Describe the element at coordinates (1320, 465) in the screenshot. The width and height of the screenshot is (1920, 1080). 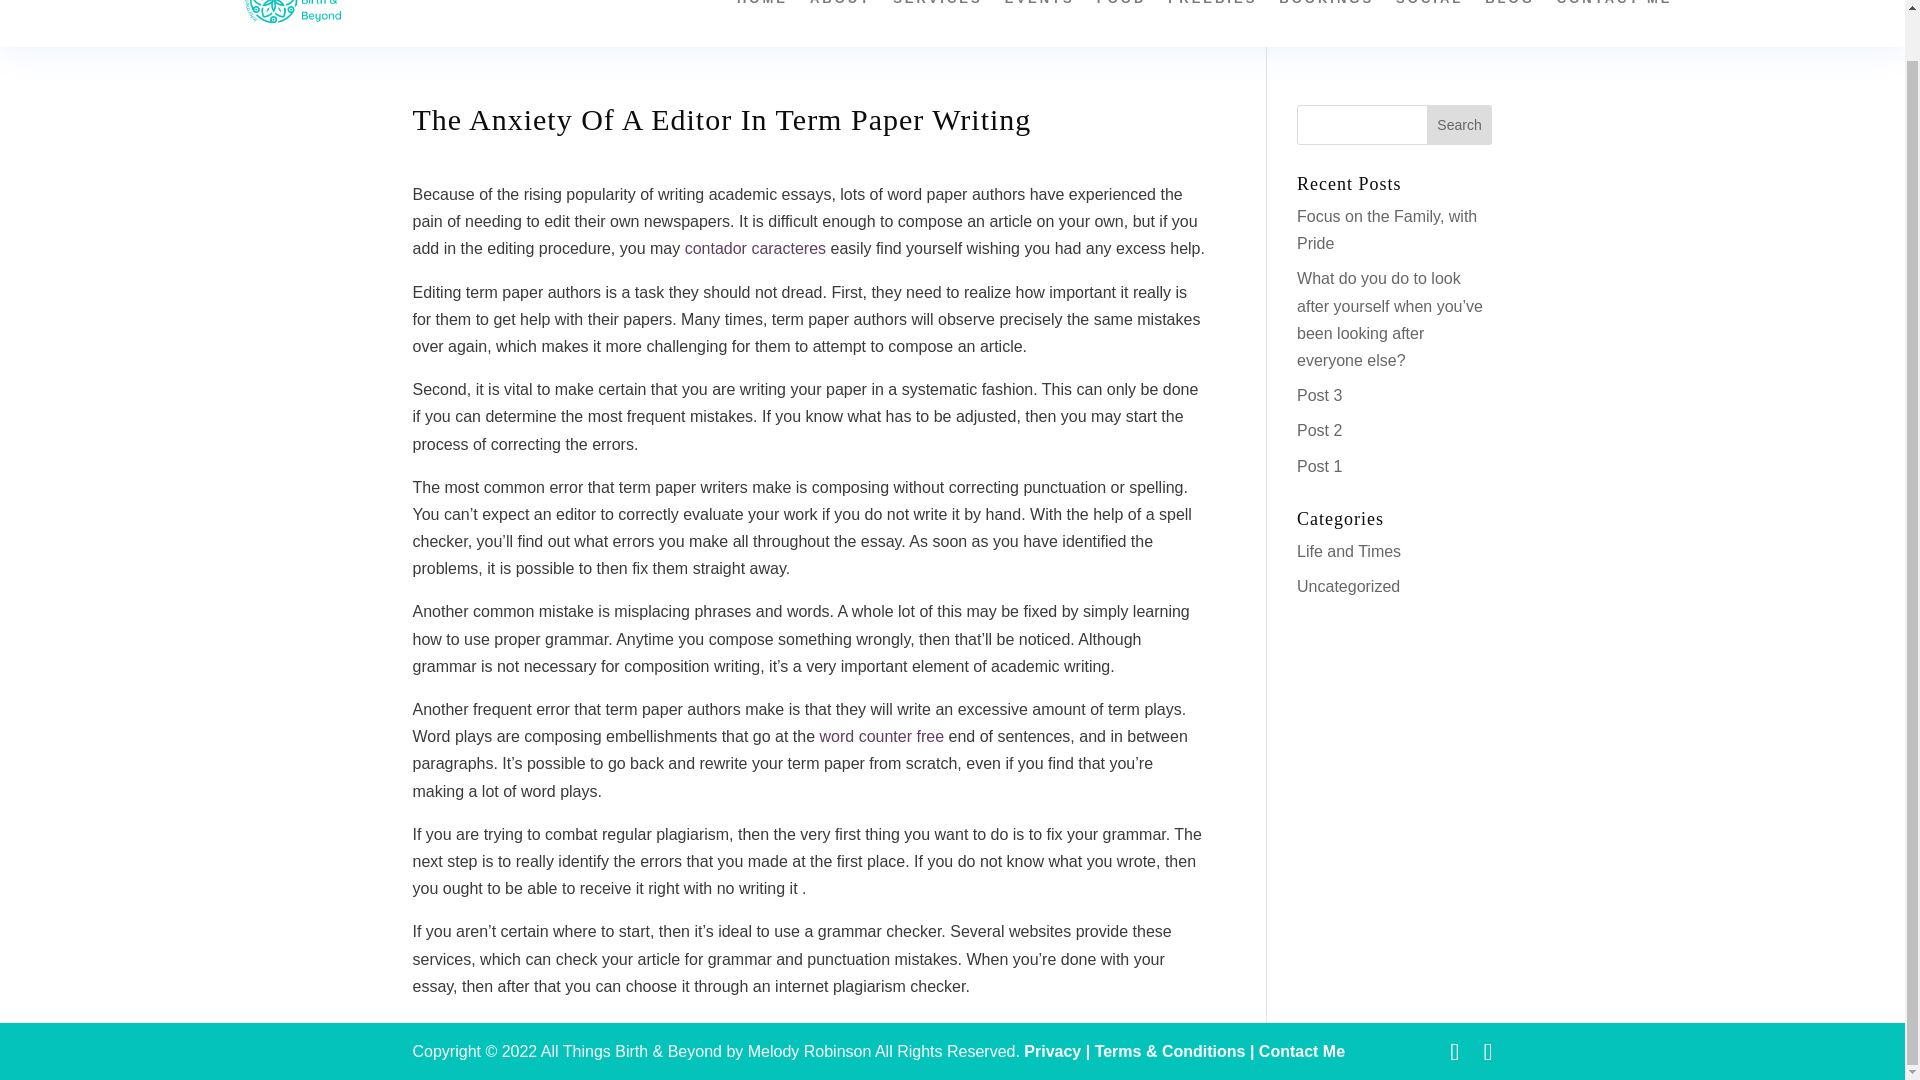
I see `Post 1` at that location.